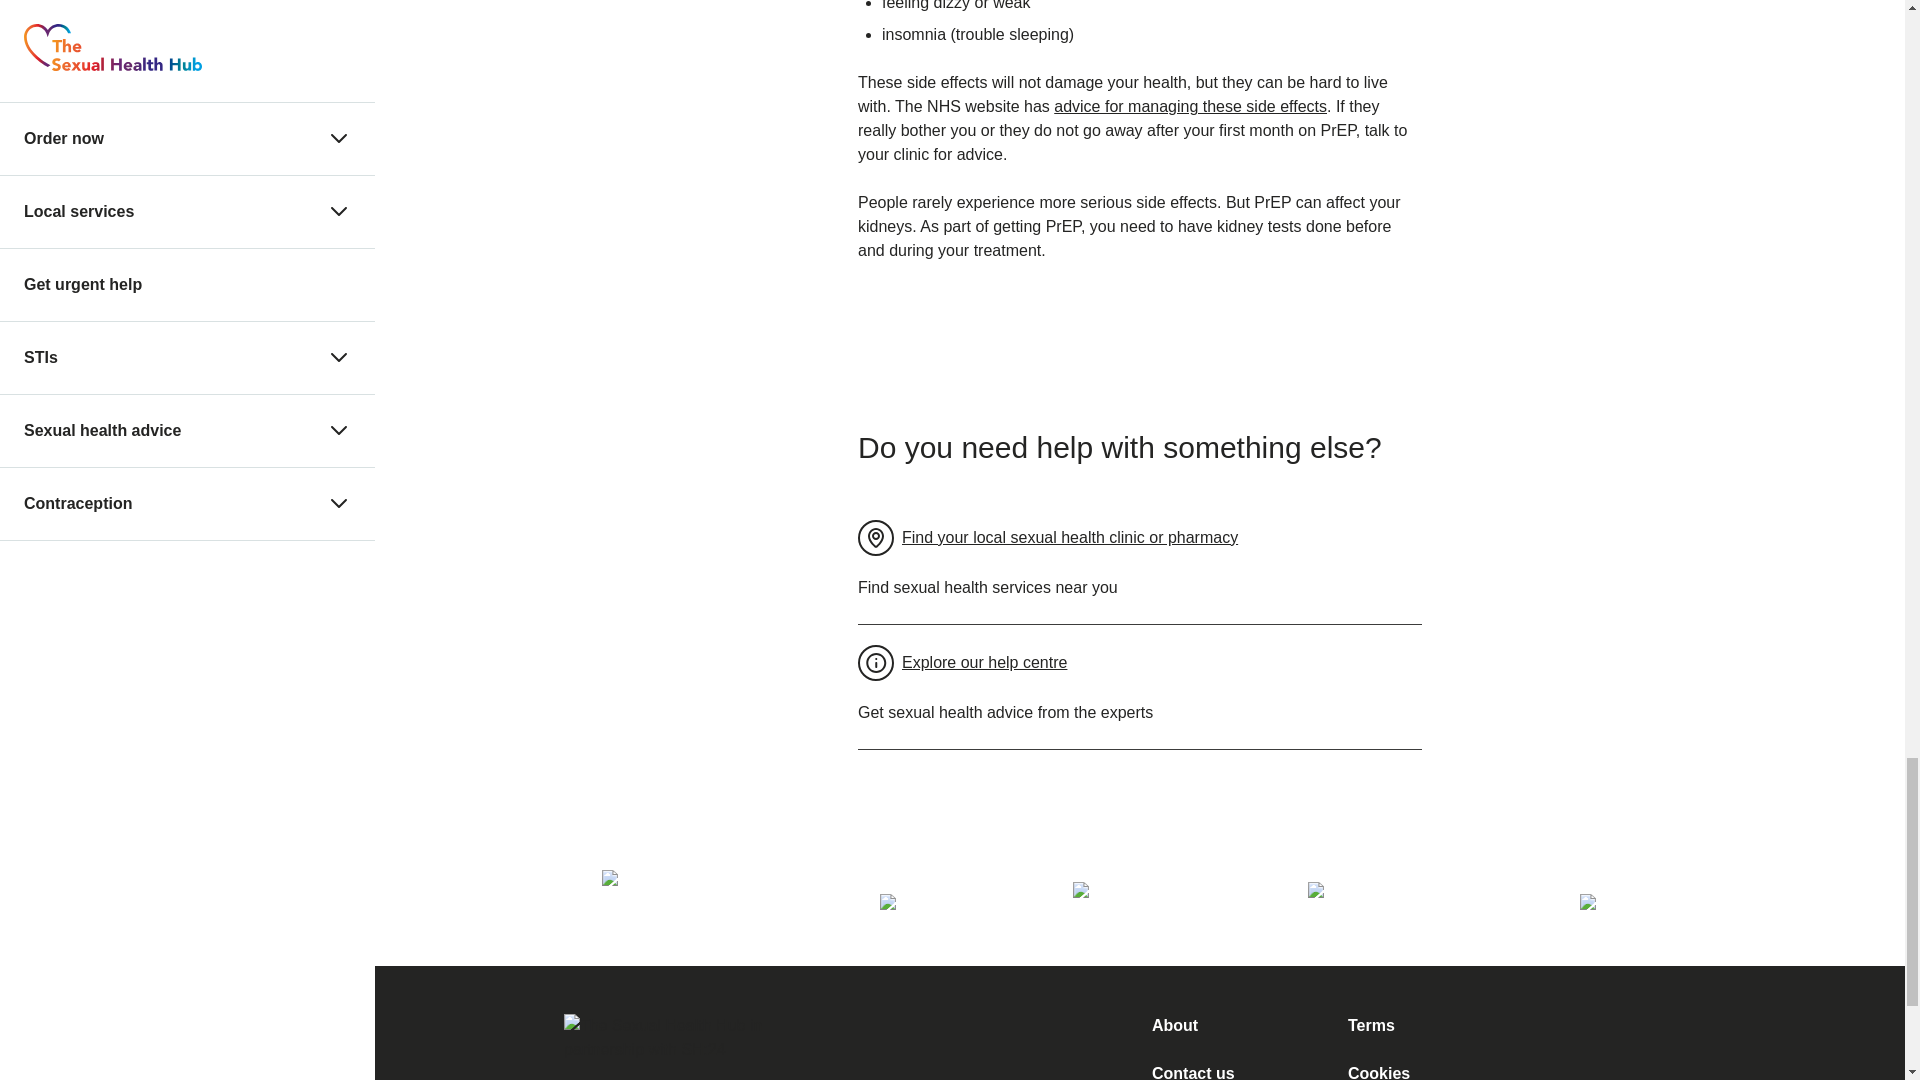 Image resolution: width=1920 pixels, height=1080 pixels. Describe the element at coordinates (1190, 106) in the screenshot. I see `advice for managing these side effects` at that location.